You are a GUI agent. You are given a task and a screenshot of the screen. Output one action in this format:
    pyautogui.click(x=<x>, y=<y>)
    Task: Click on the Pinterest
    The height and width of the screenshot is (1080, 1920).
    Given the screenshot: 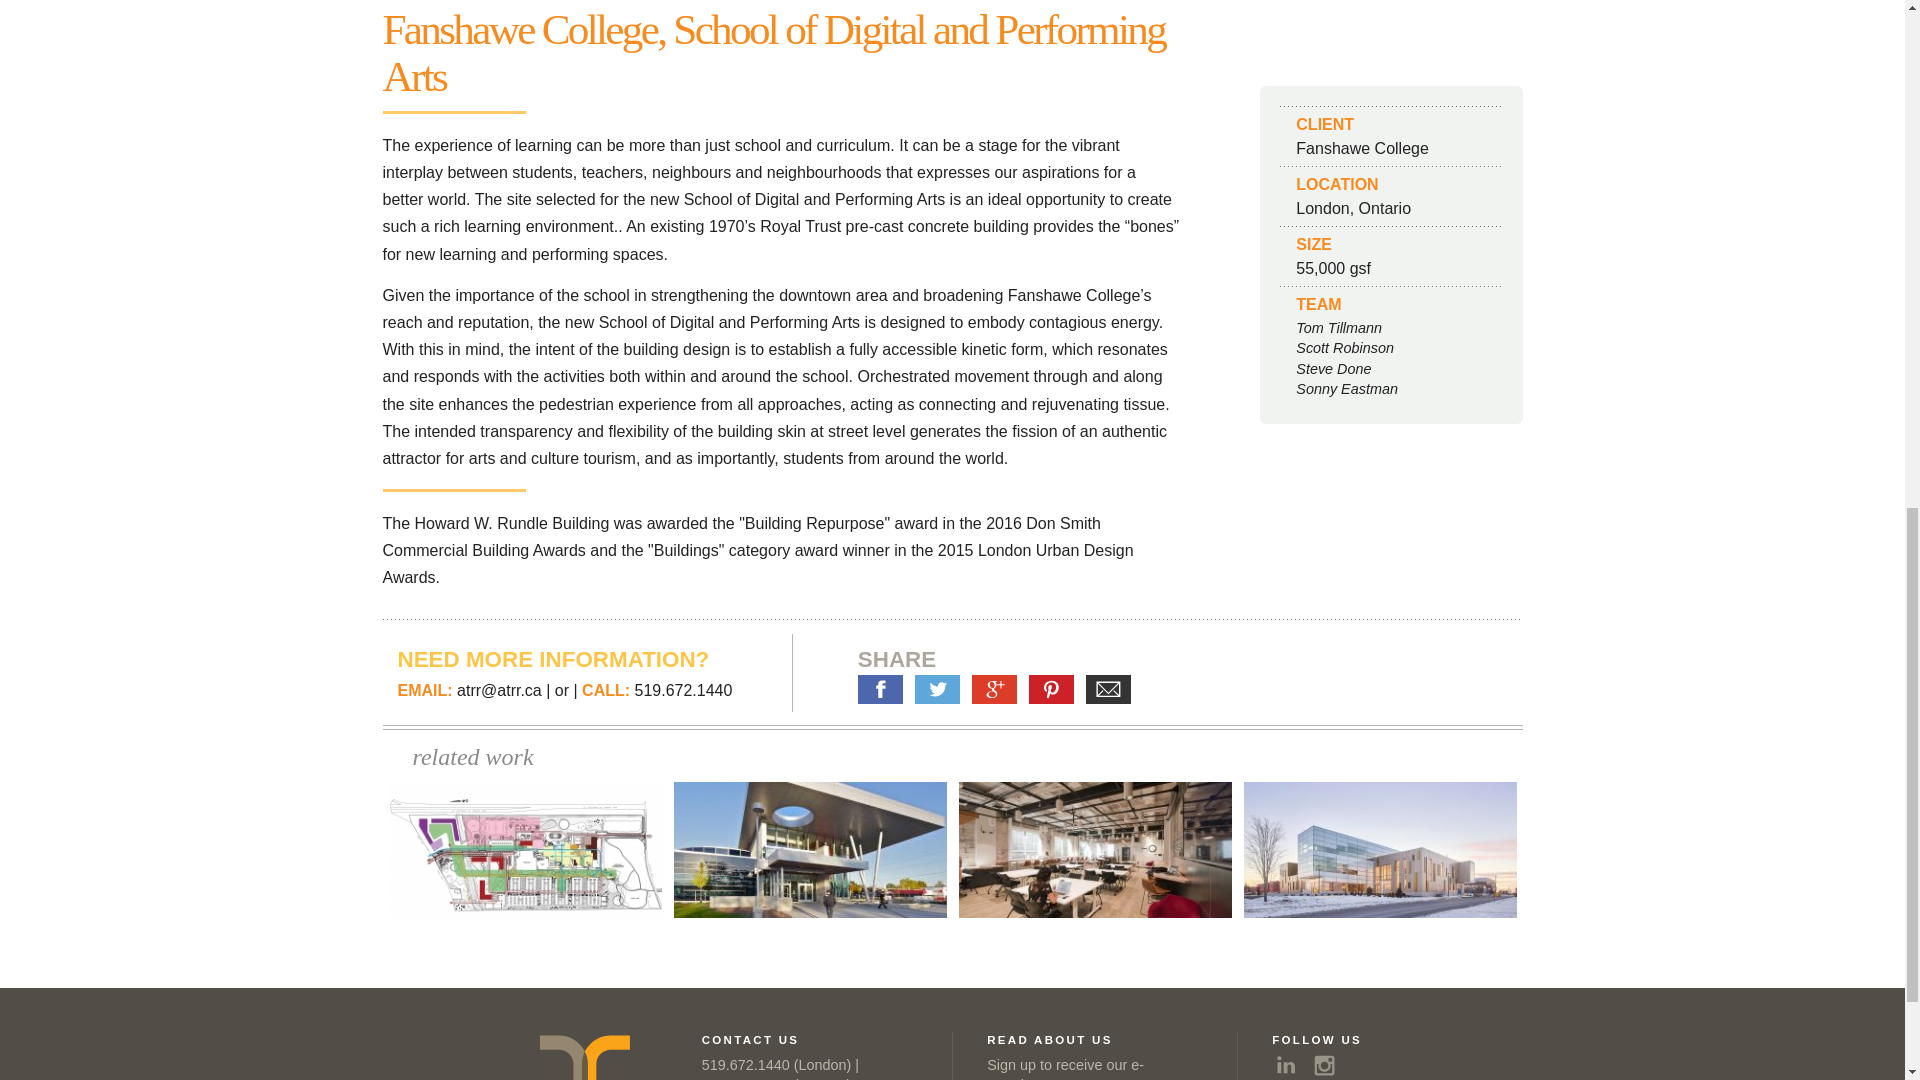 What is the action you would take?
    pyautogui.click(x=1051, y=690)
    